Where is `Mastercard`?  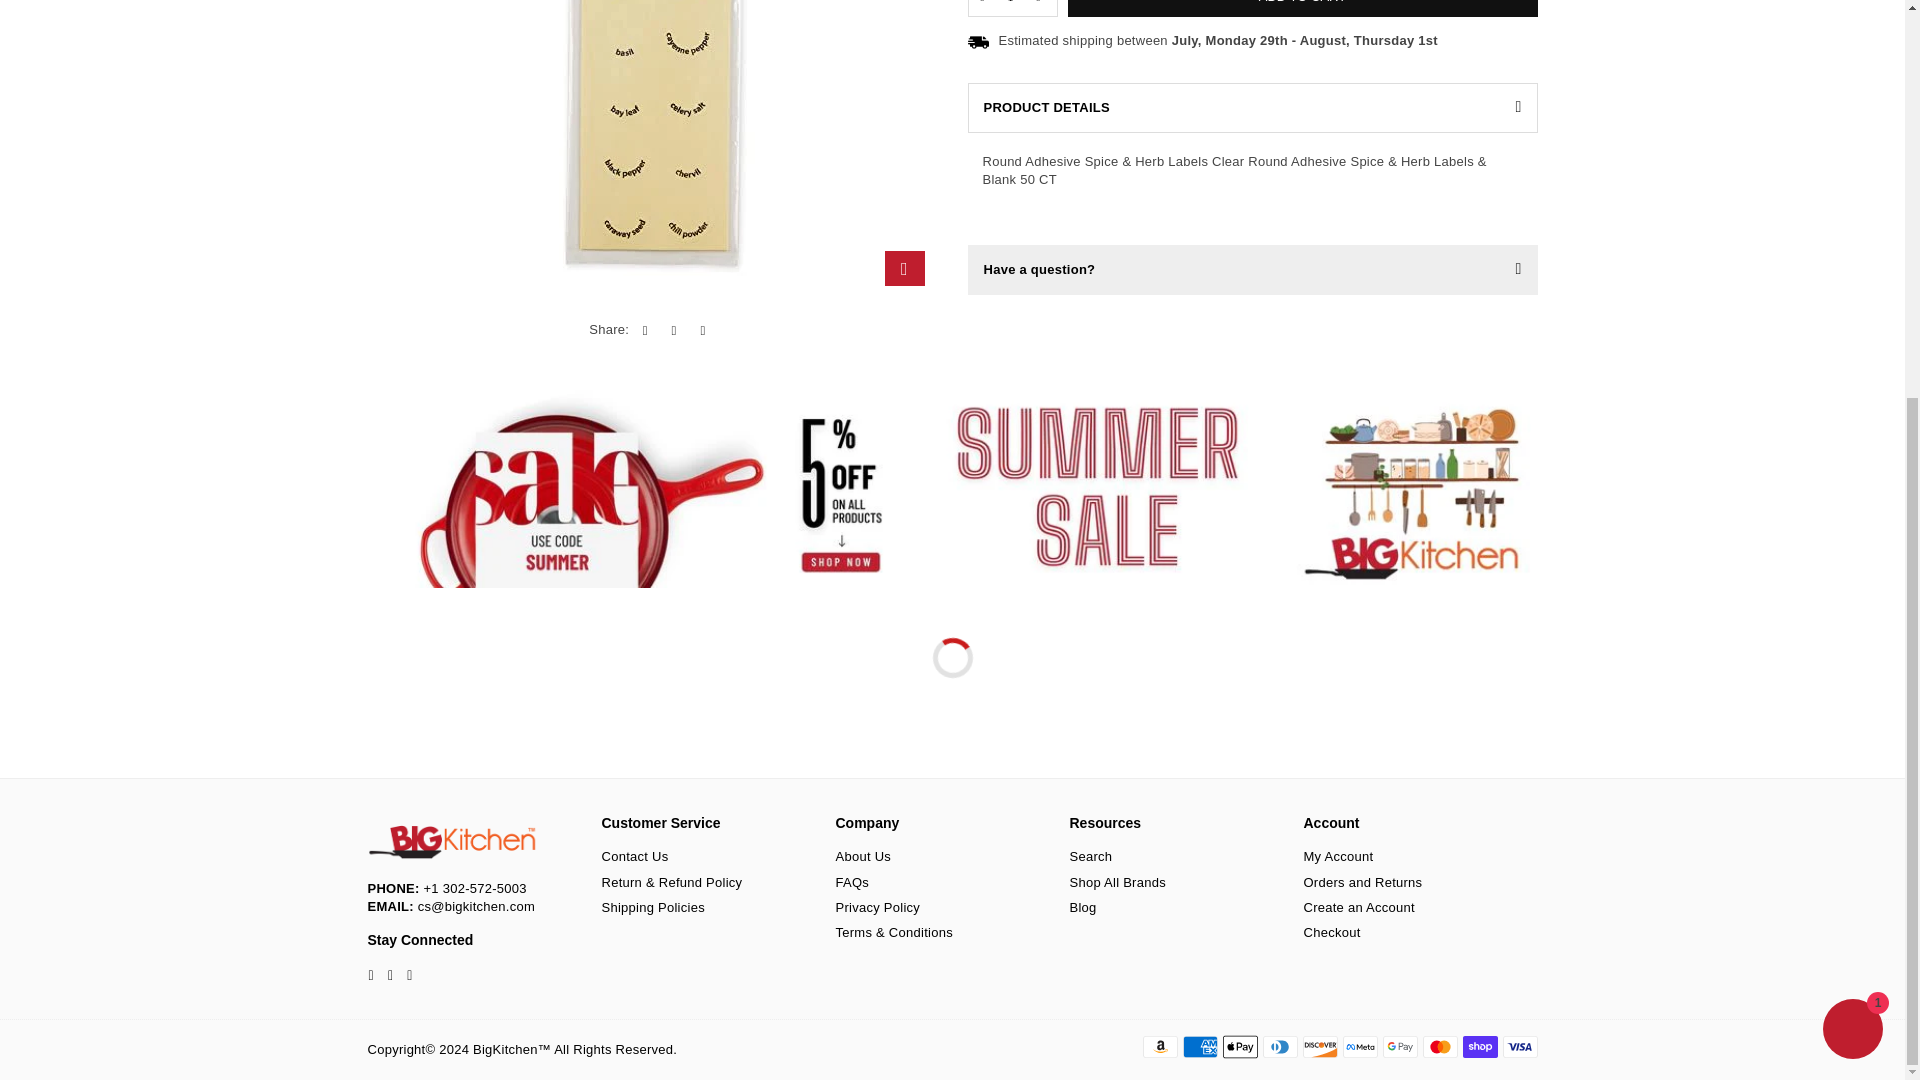 Mastercard is located at coordinates (1440, 1046).